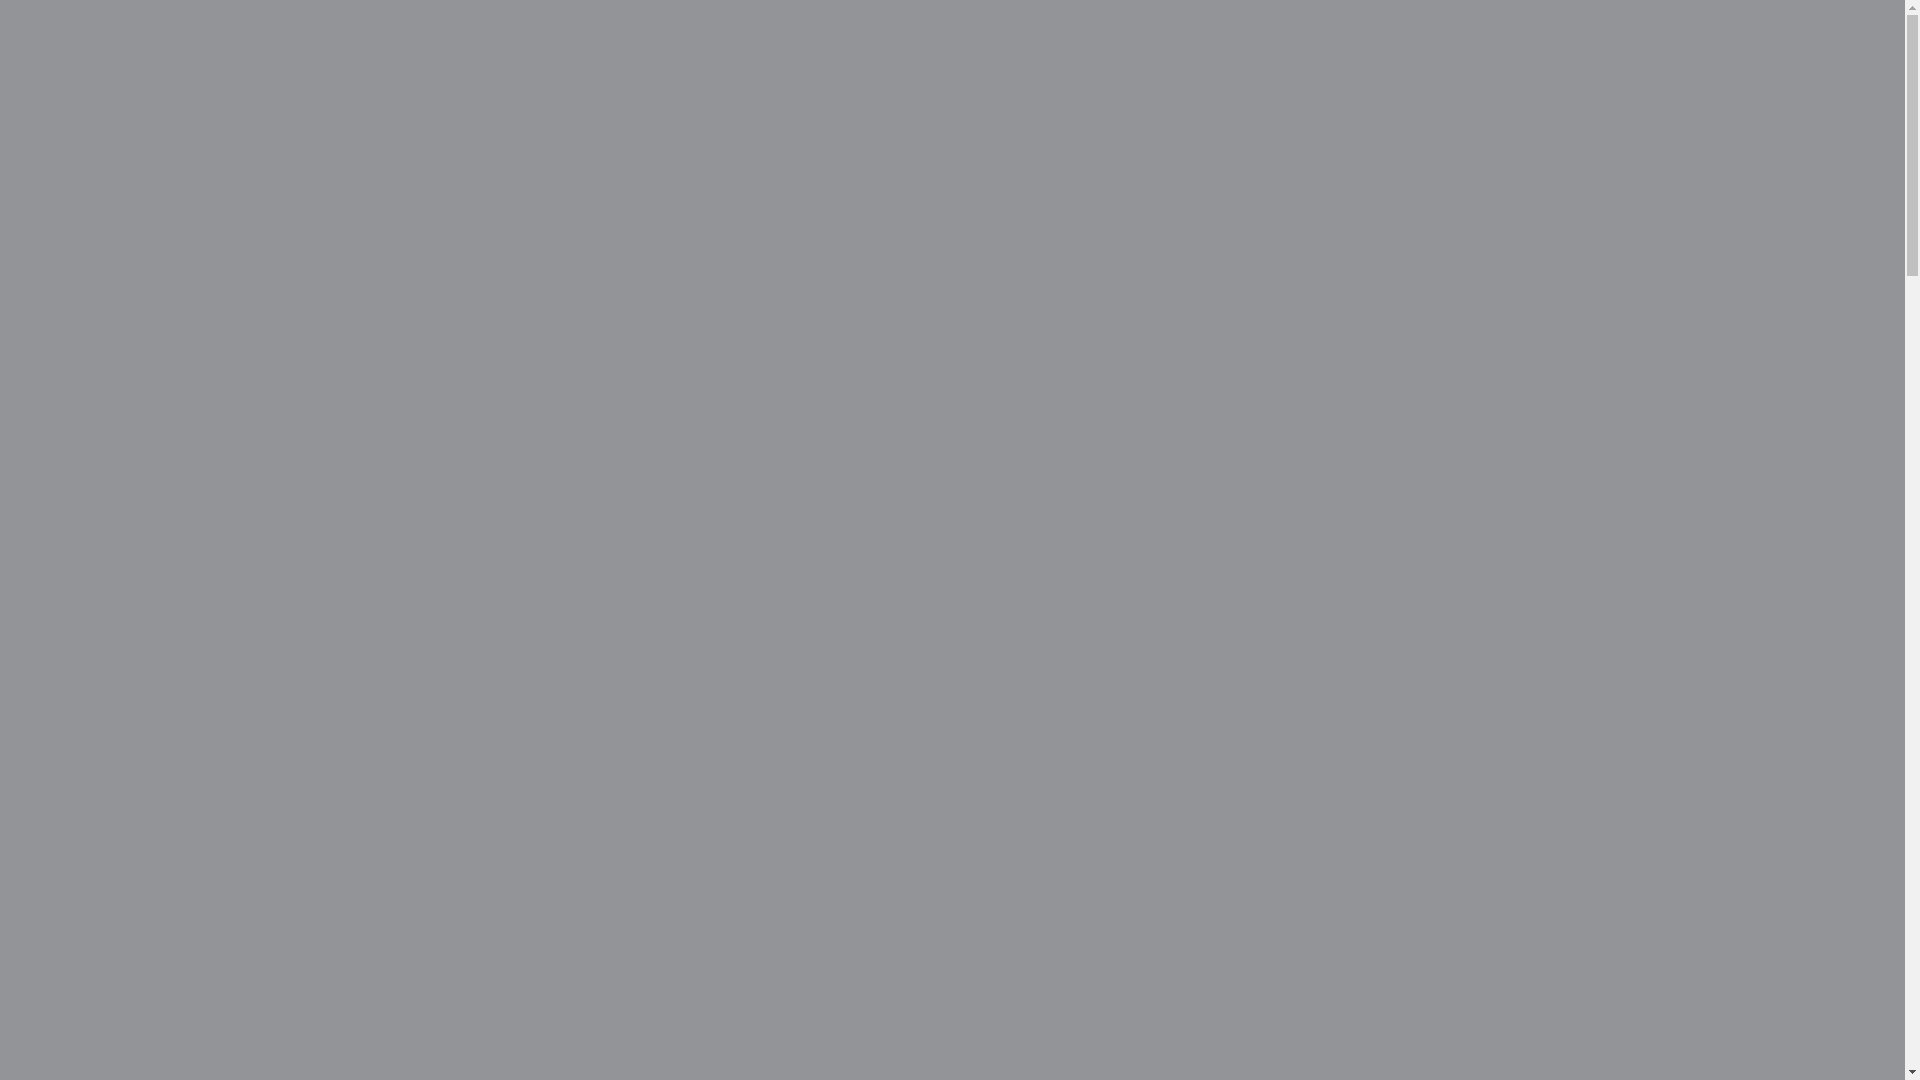  I want to click on Safari, so click(1658, 16).